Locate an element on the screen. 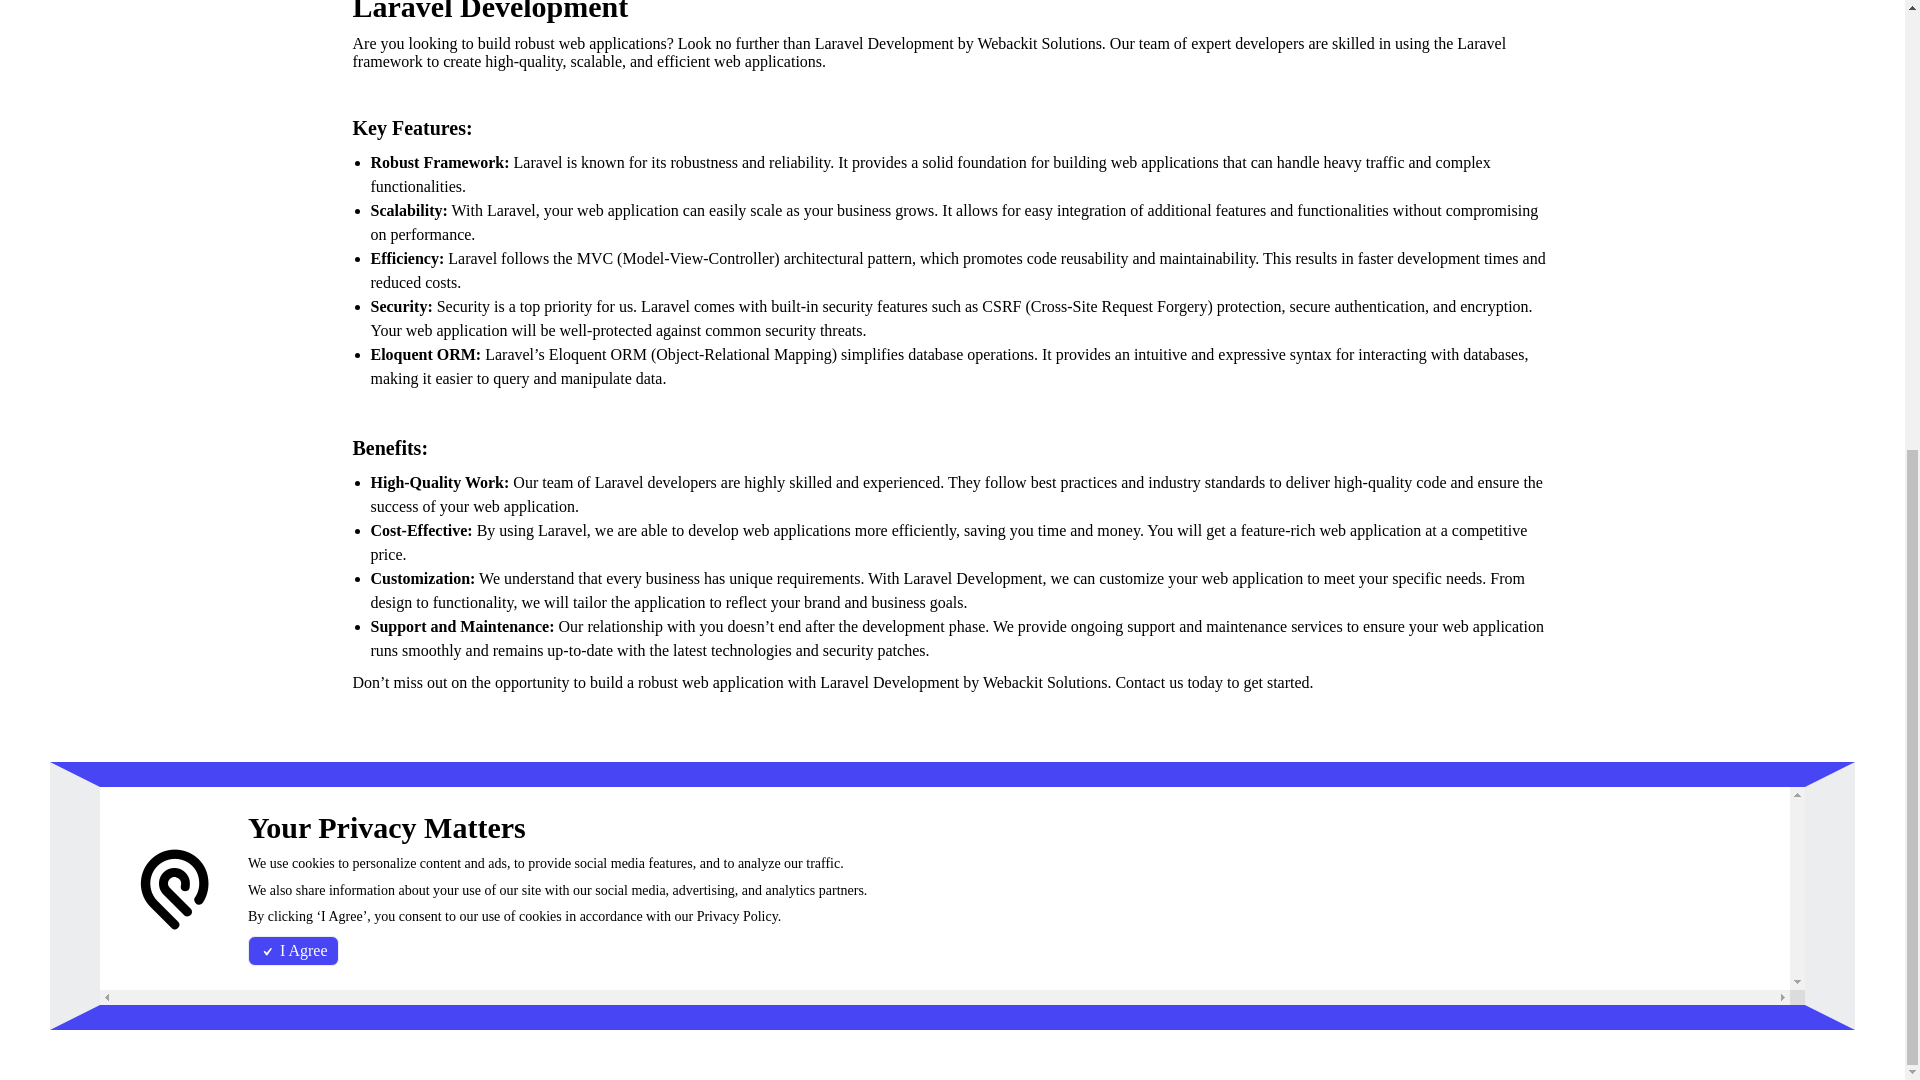  information is secured against bots. is located at coordinates (1462, 924).